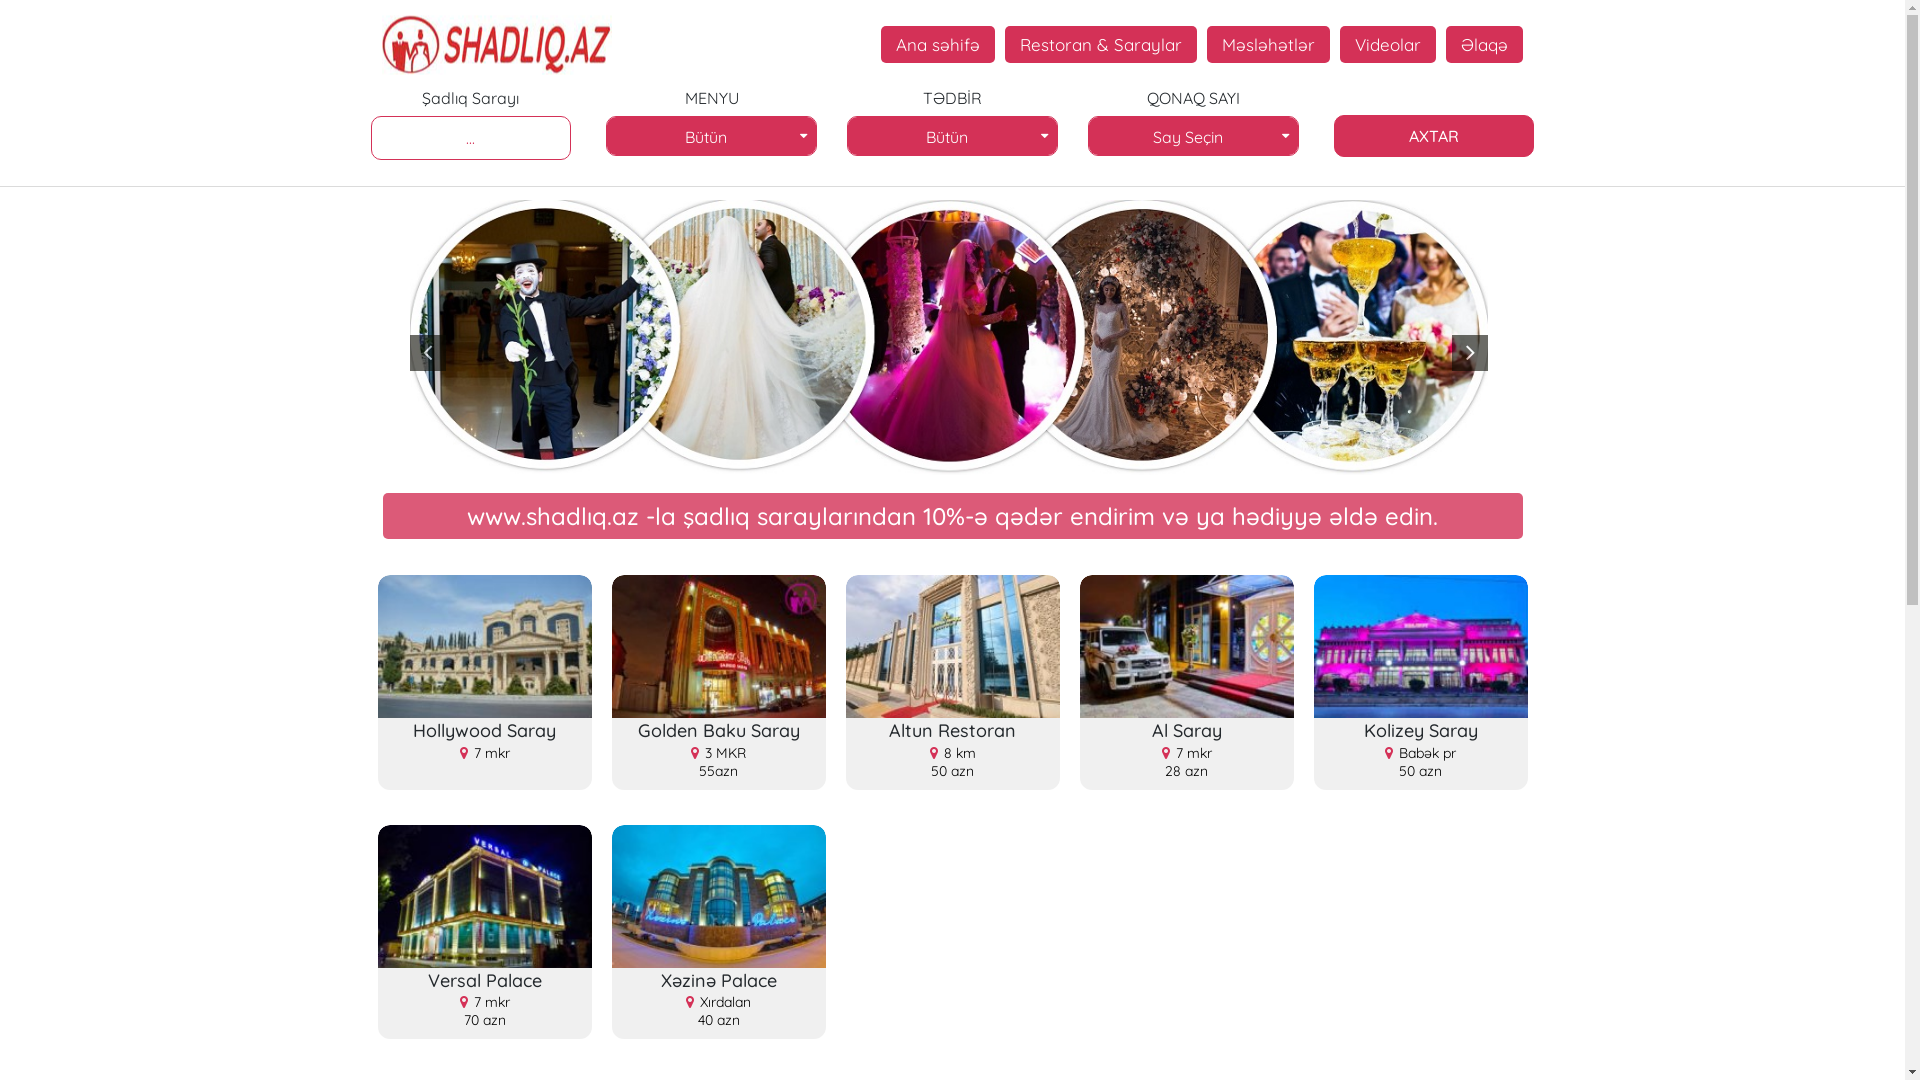 Image resolution: width=1920 pixels, height=1080 pixels. Describe the element at coordinates (485, 896) in the screenshot. I see `Versal Palace ` at that location.